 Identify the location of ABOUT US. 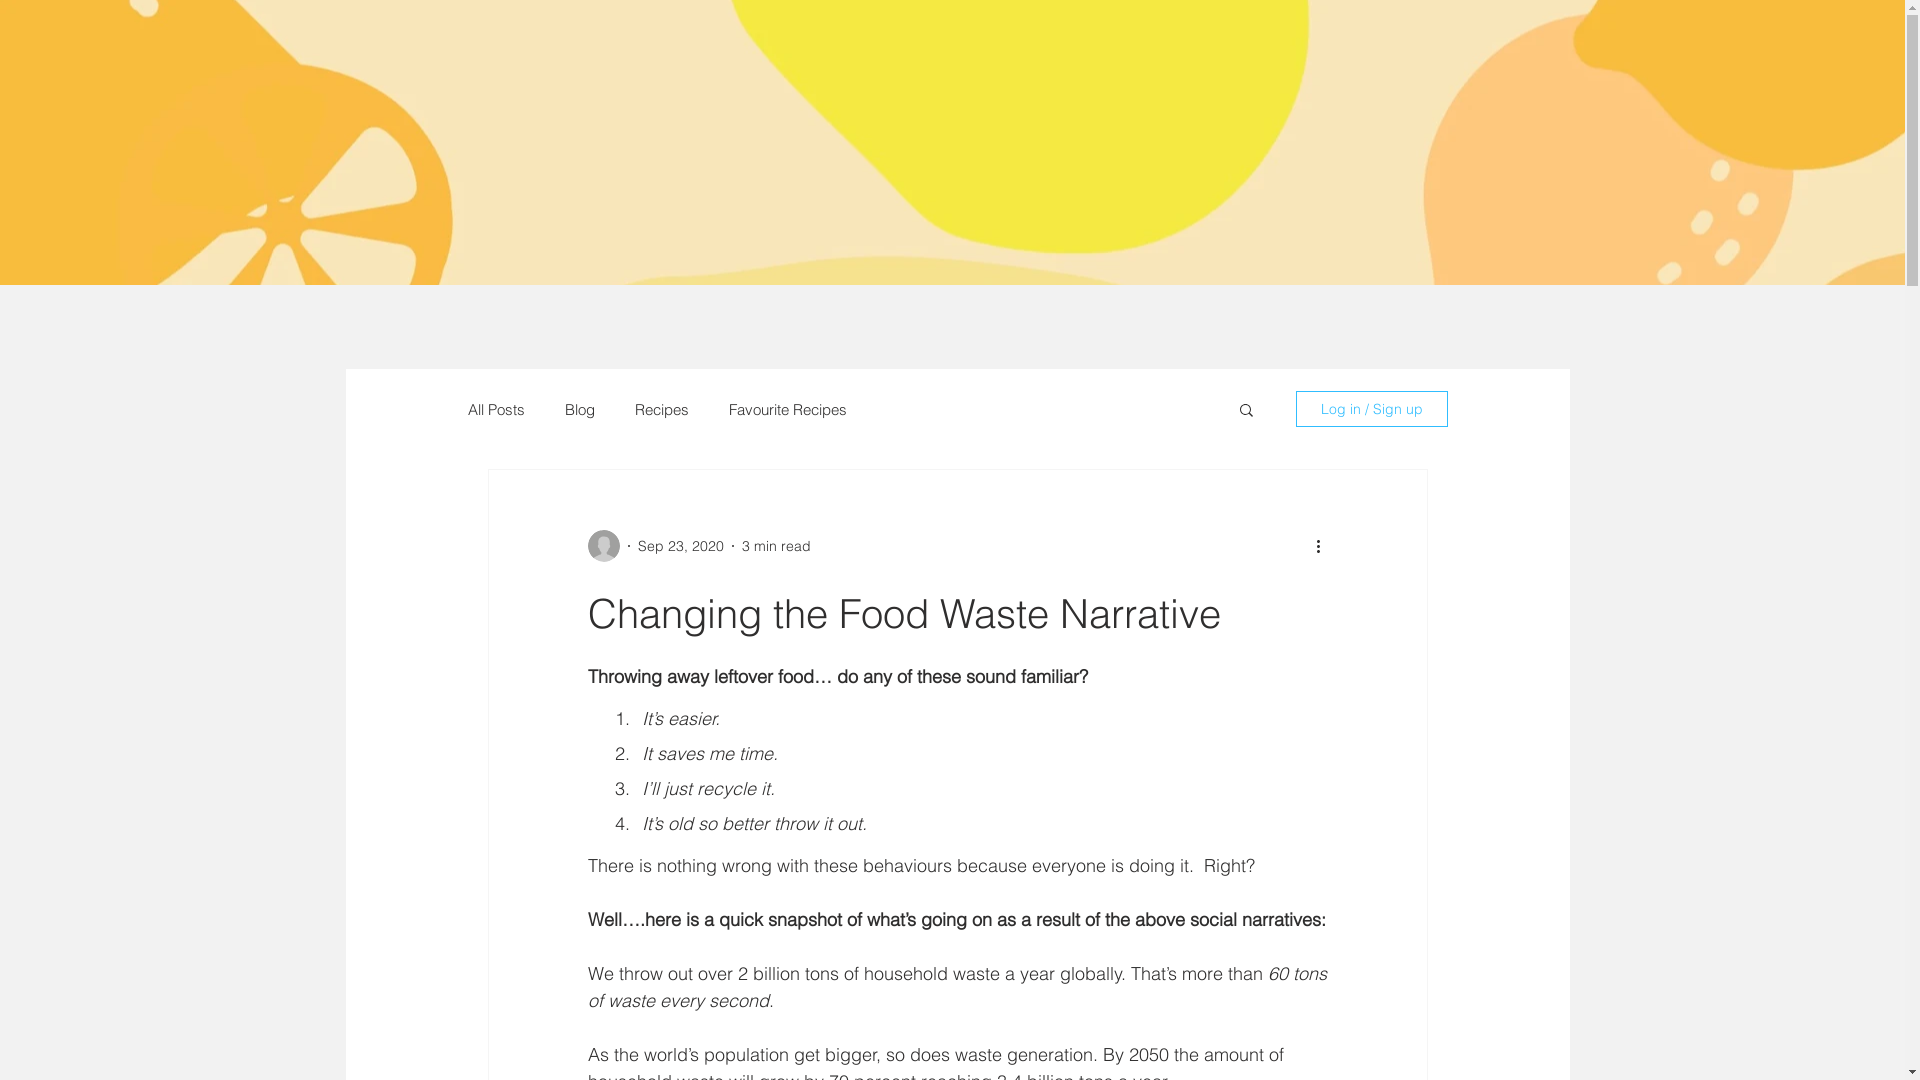
(181, 148).